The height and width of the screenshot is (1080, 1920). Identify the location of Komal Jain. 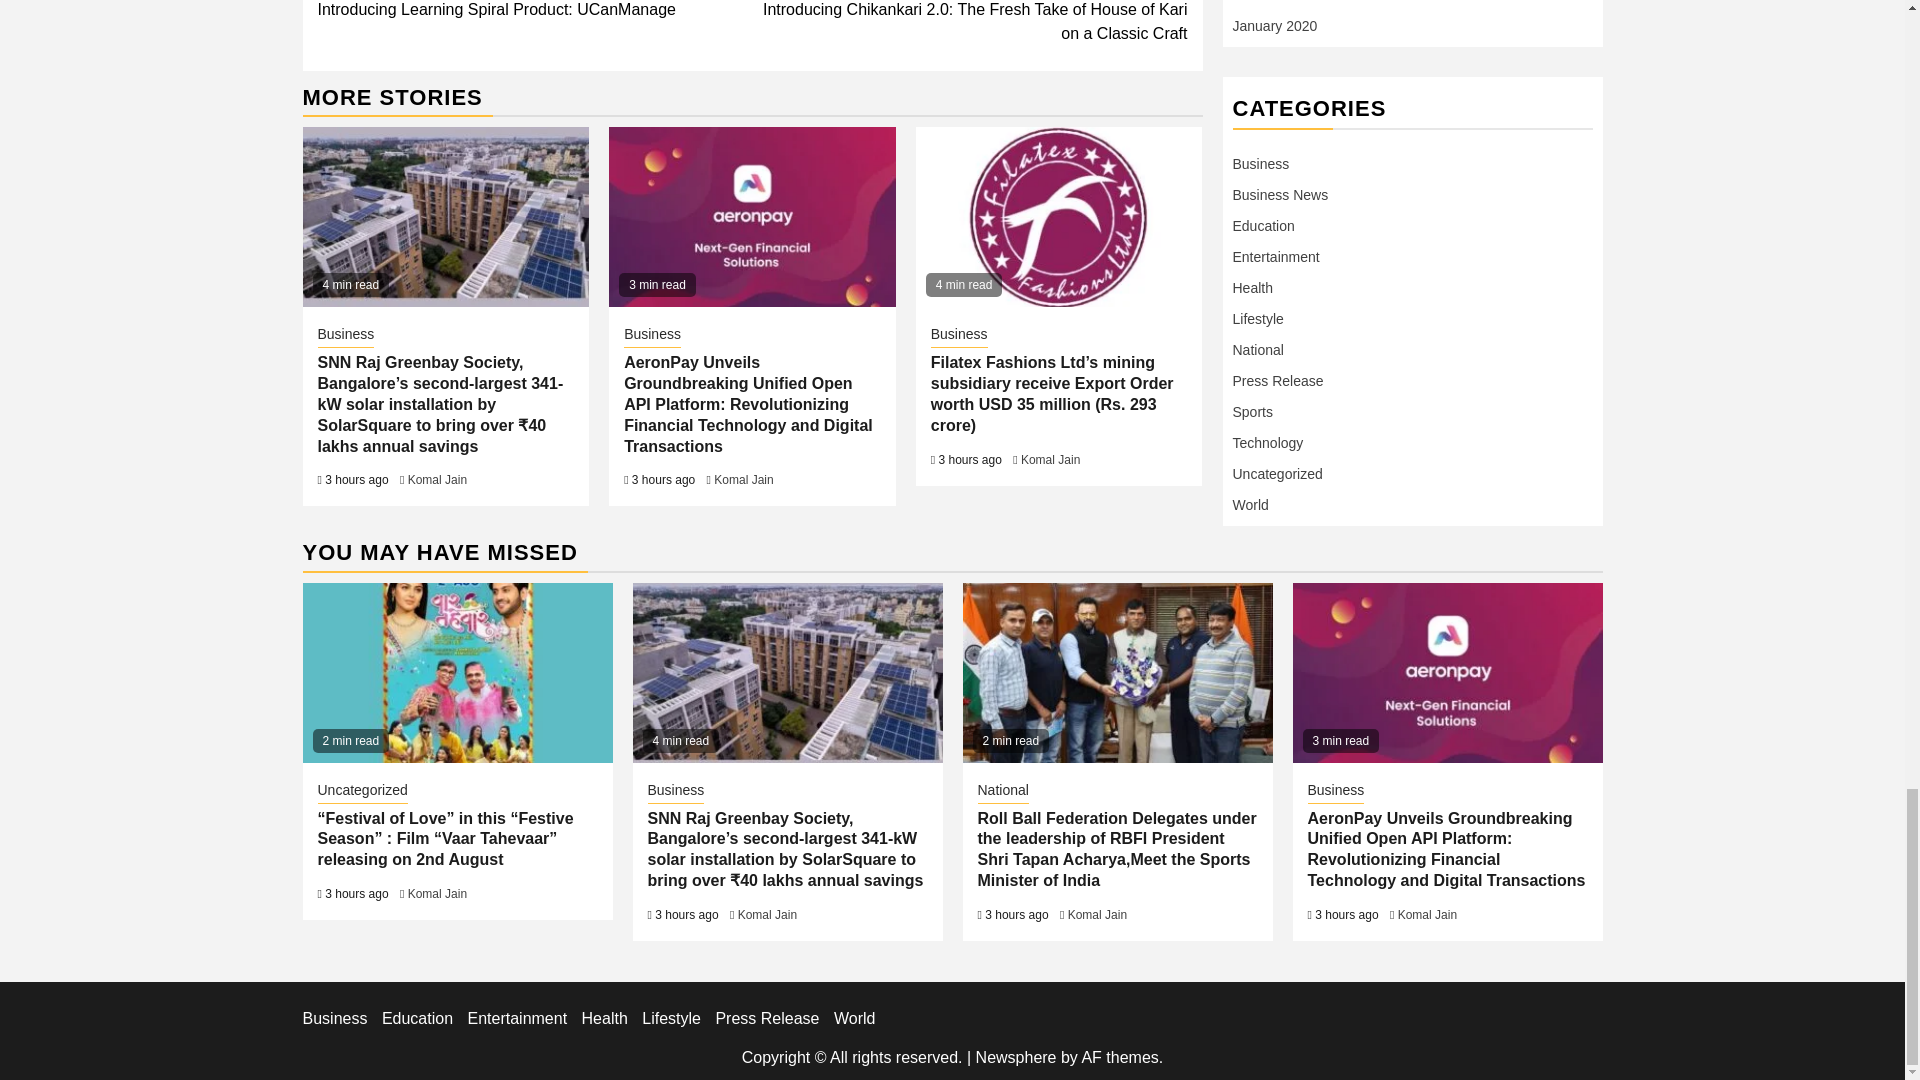
(1050, 459).